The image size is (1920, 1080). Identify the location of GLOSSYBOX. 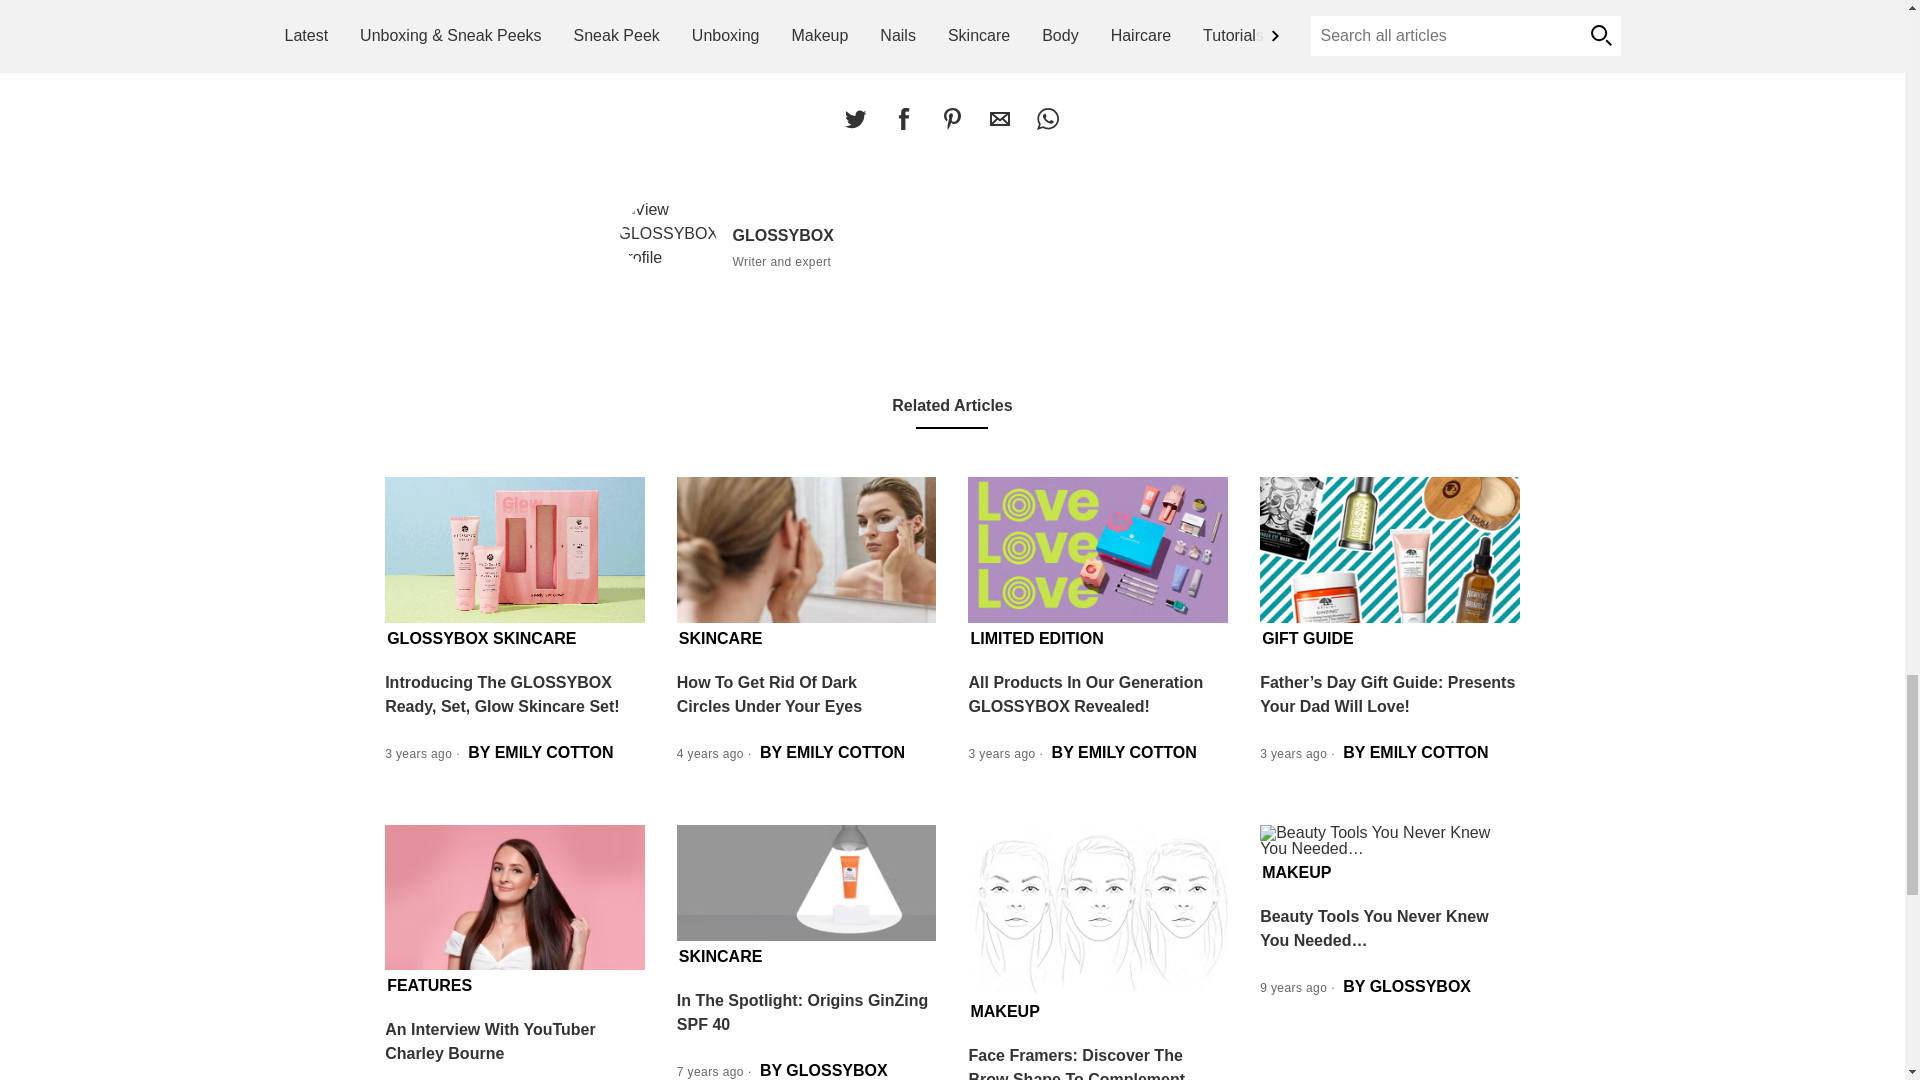
(674, 234).